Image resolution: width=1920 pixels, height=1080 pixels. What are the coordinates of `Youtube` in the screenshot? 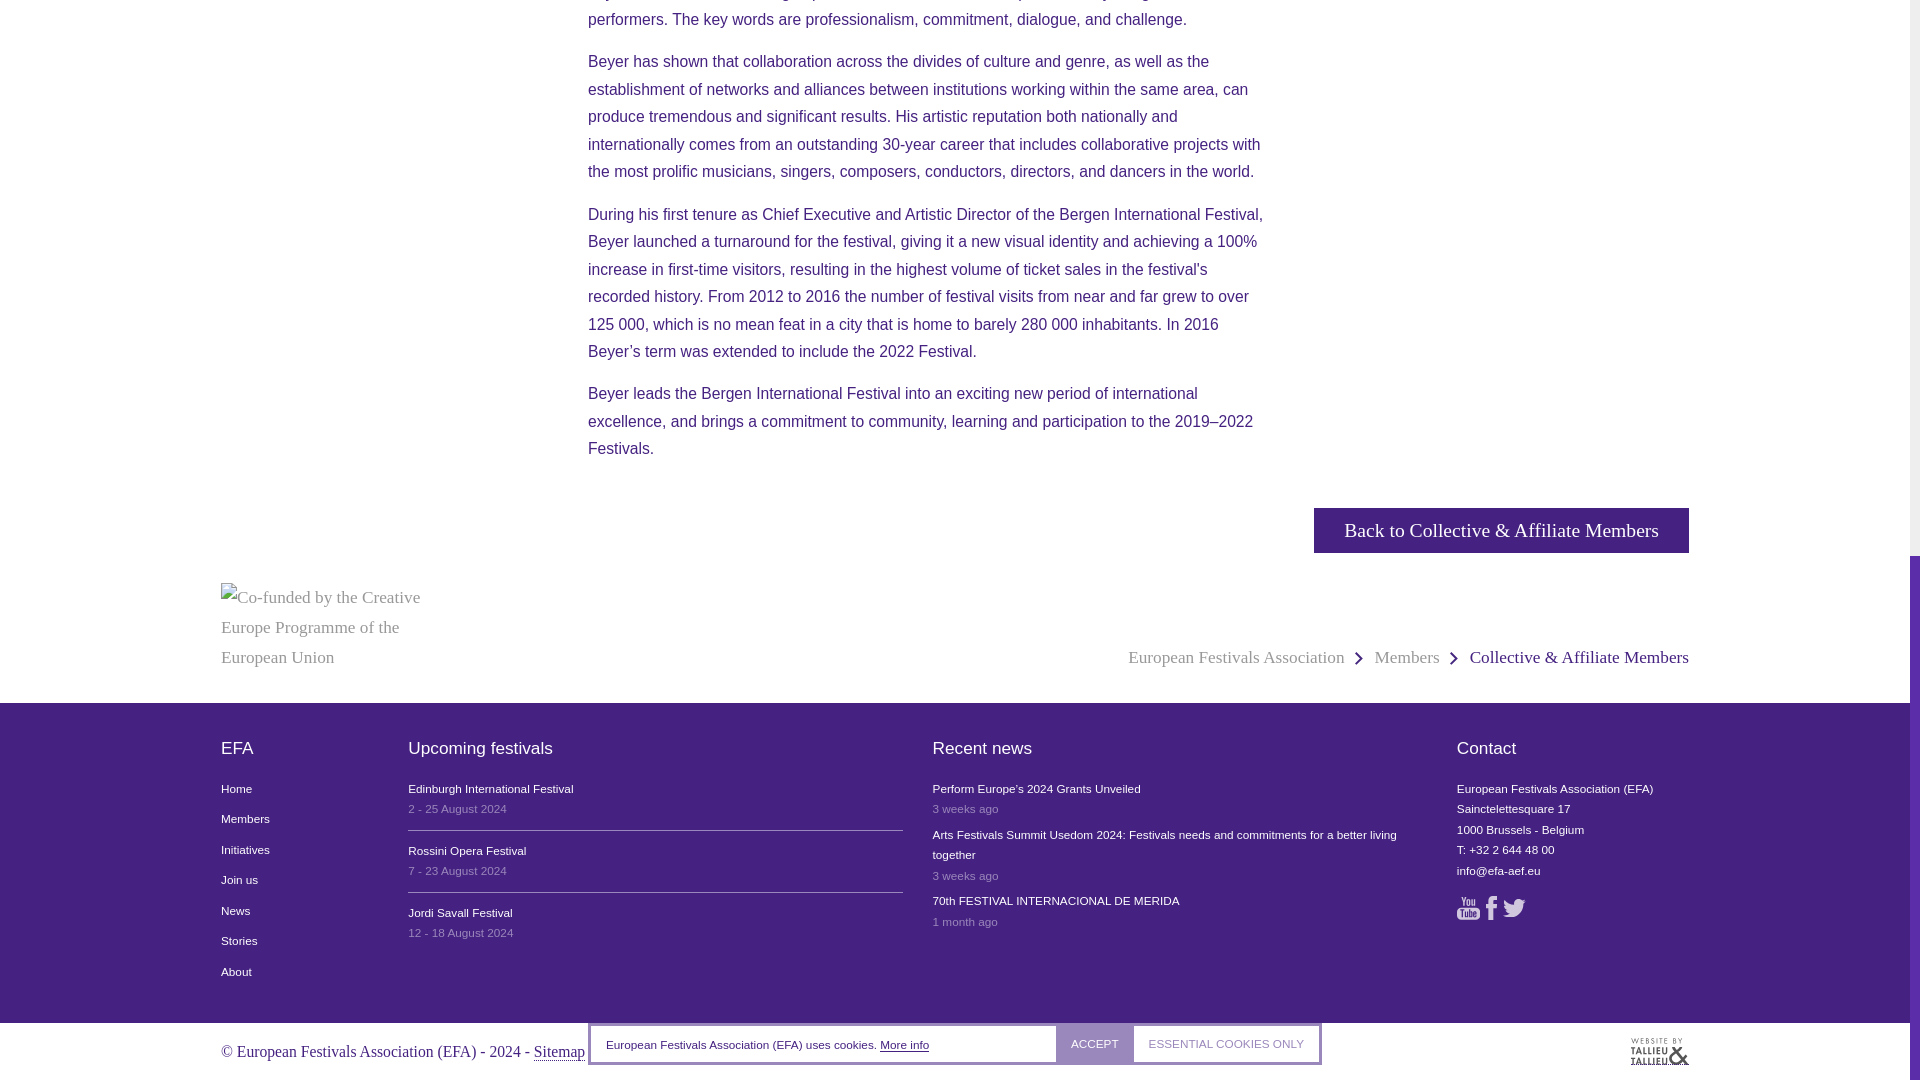 It's located at (1468, 908).